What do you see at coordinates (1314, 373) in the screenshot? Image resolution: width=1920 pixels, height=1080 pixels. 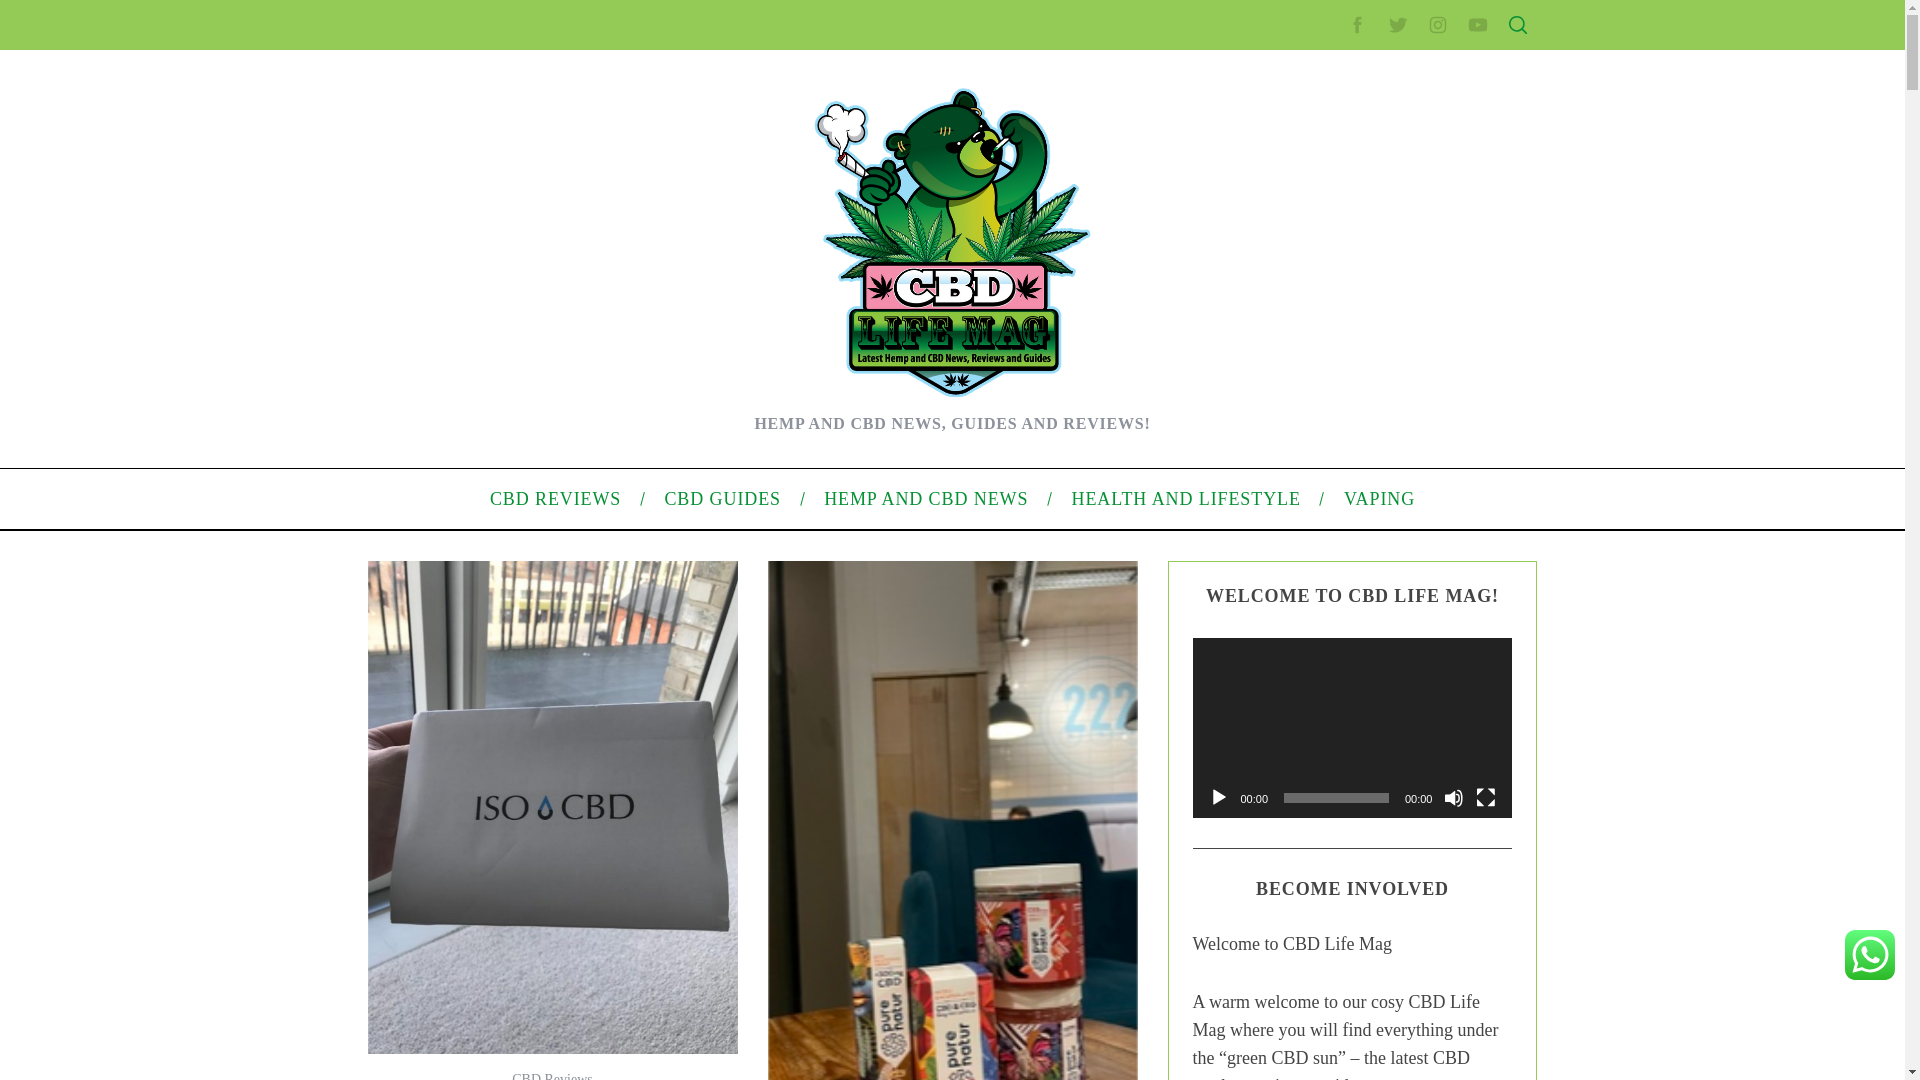 I see `DMCA Policy` at bounding box center [1314, 373].